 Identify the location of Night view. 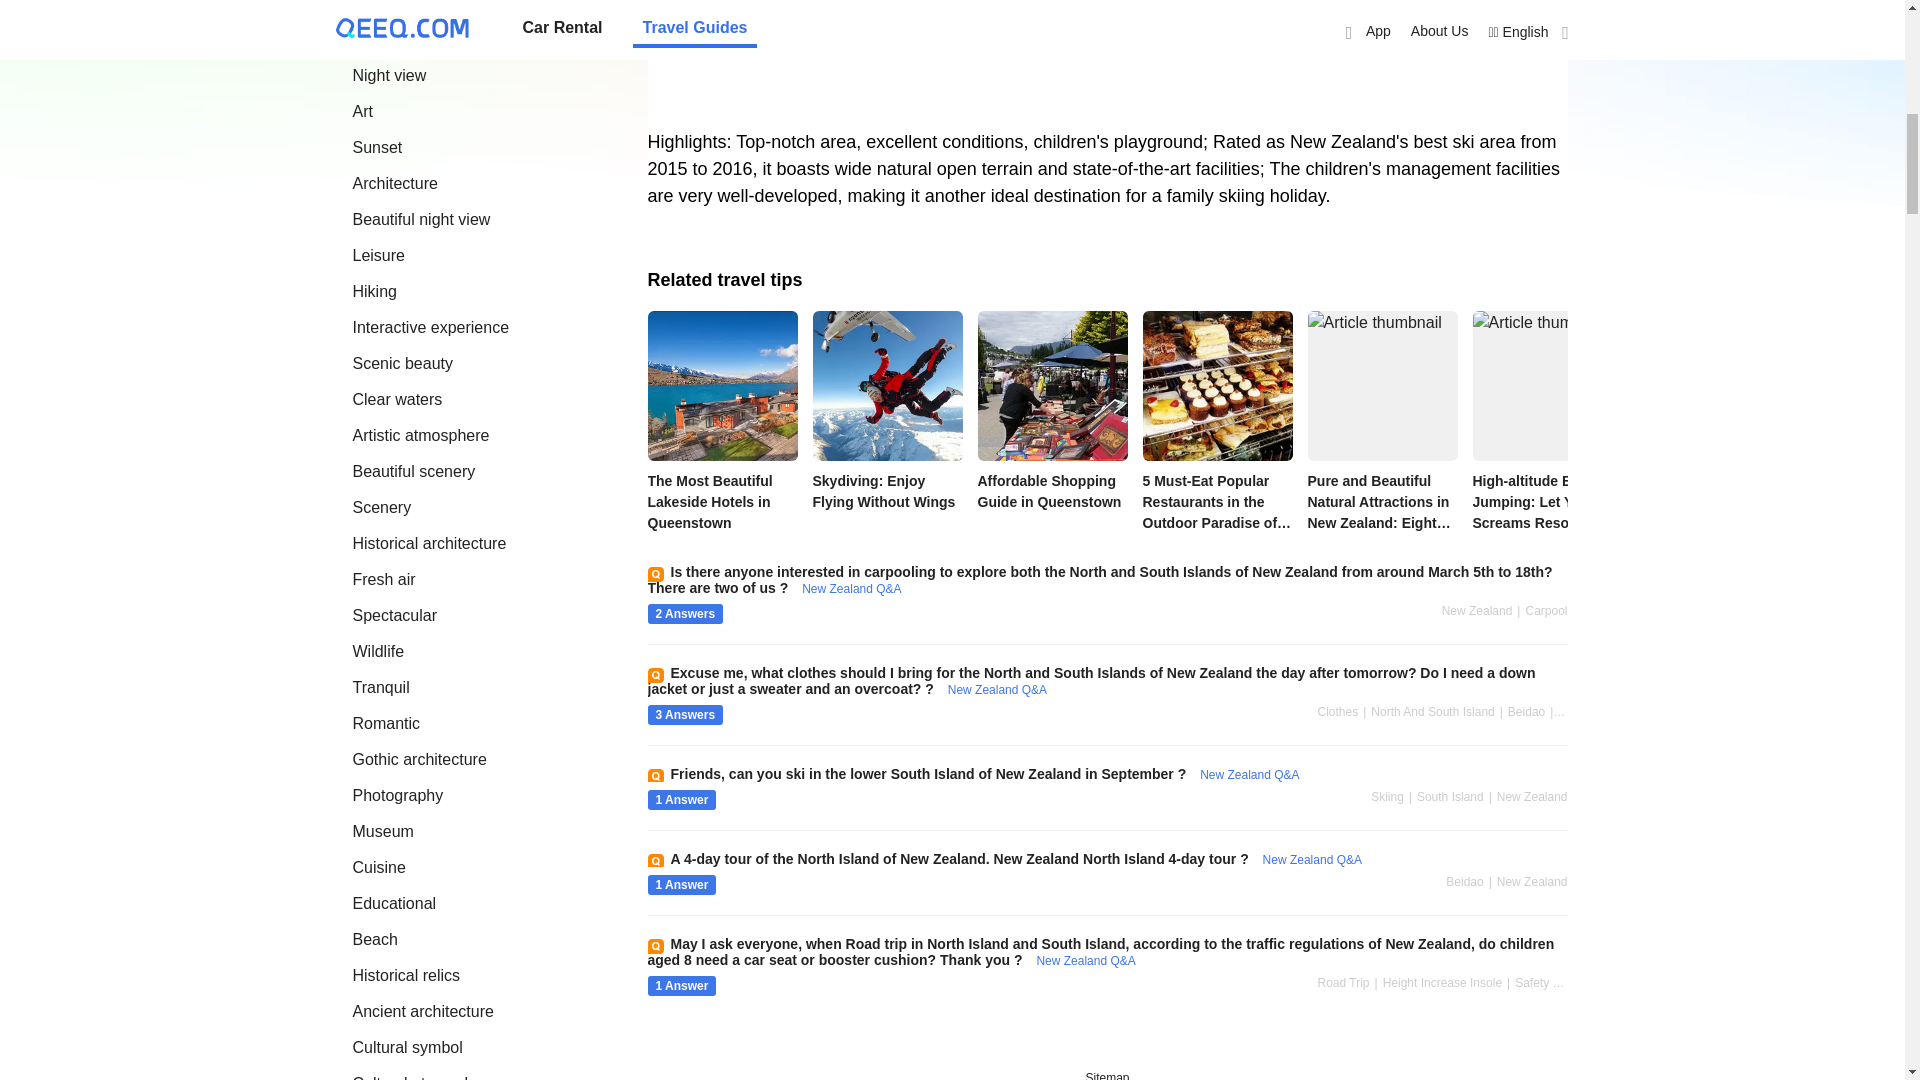
(388, 75).